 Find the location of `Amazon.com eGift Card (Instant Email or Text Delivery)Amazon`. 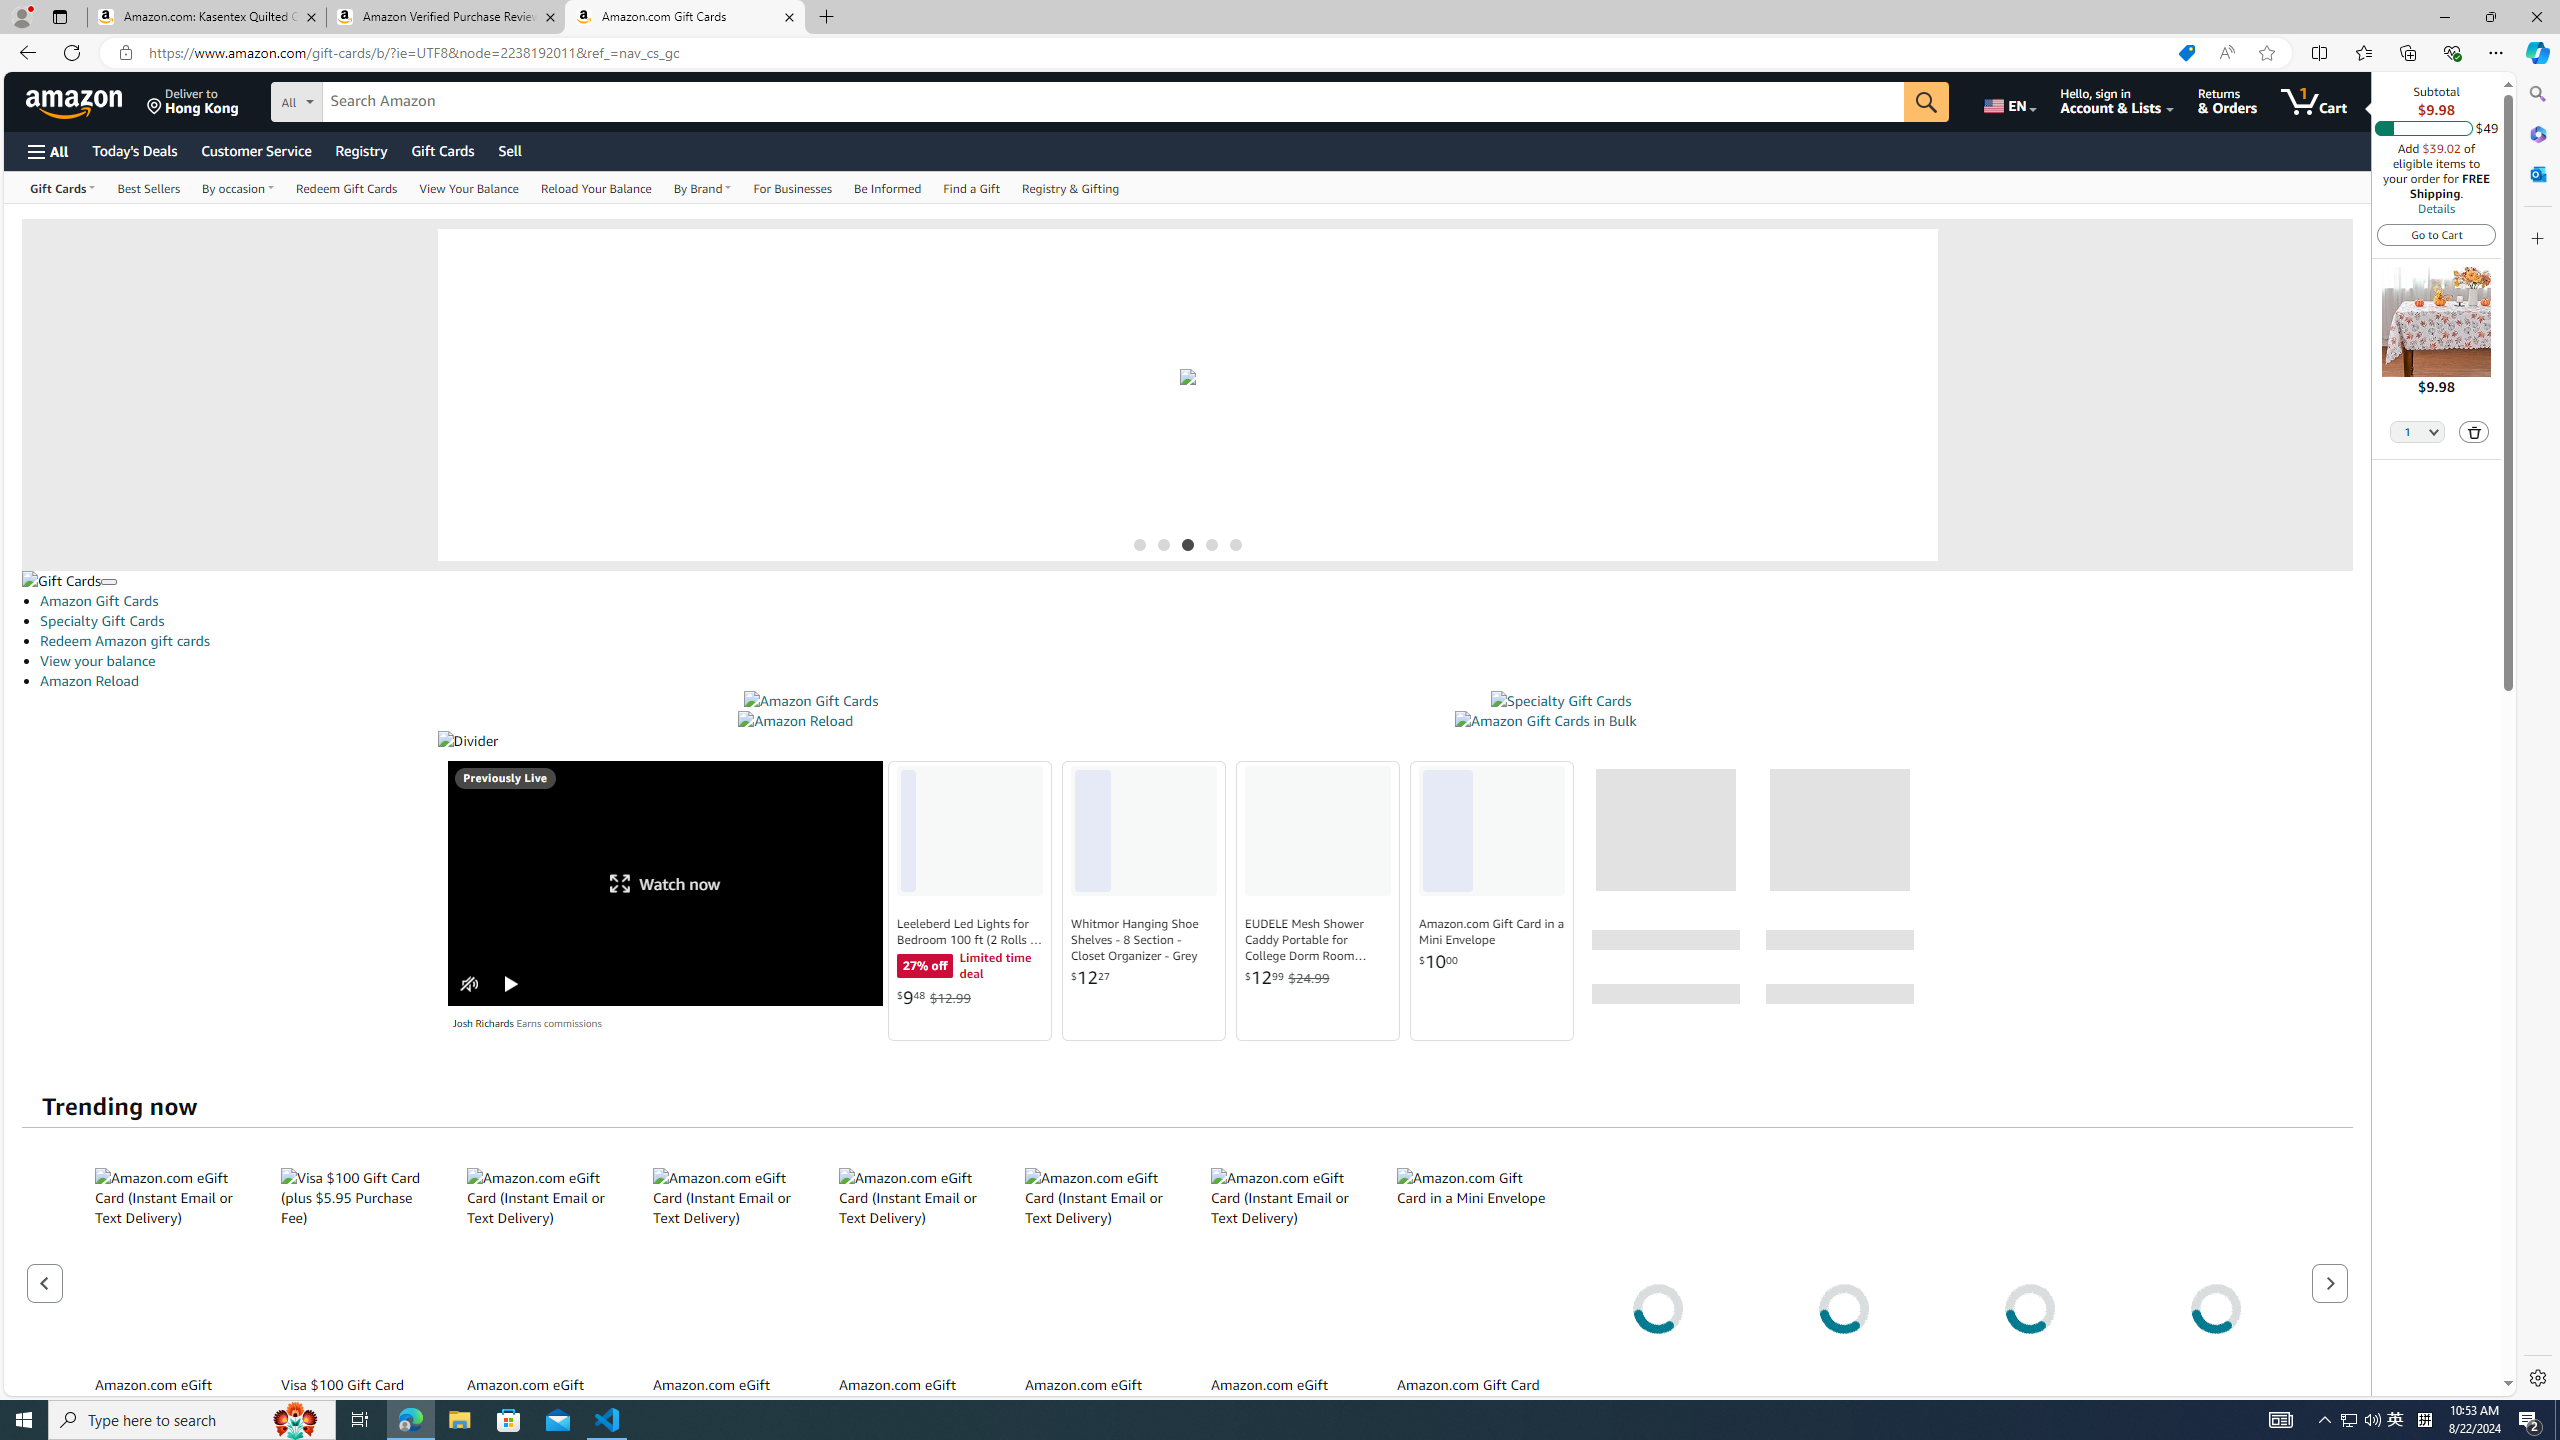

Amazon.com eGift Card (Instant Email or Text Delivery)Amazon is located at coordinates (1286, 1308).